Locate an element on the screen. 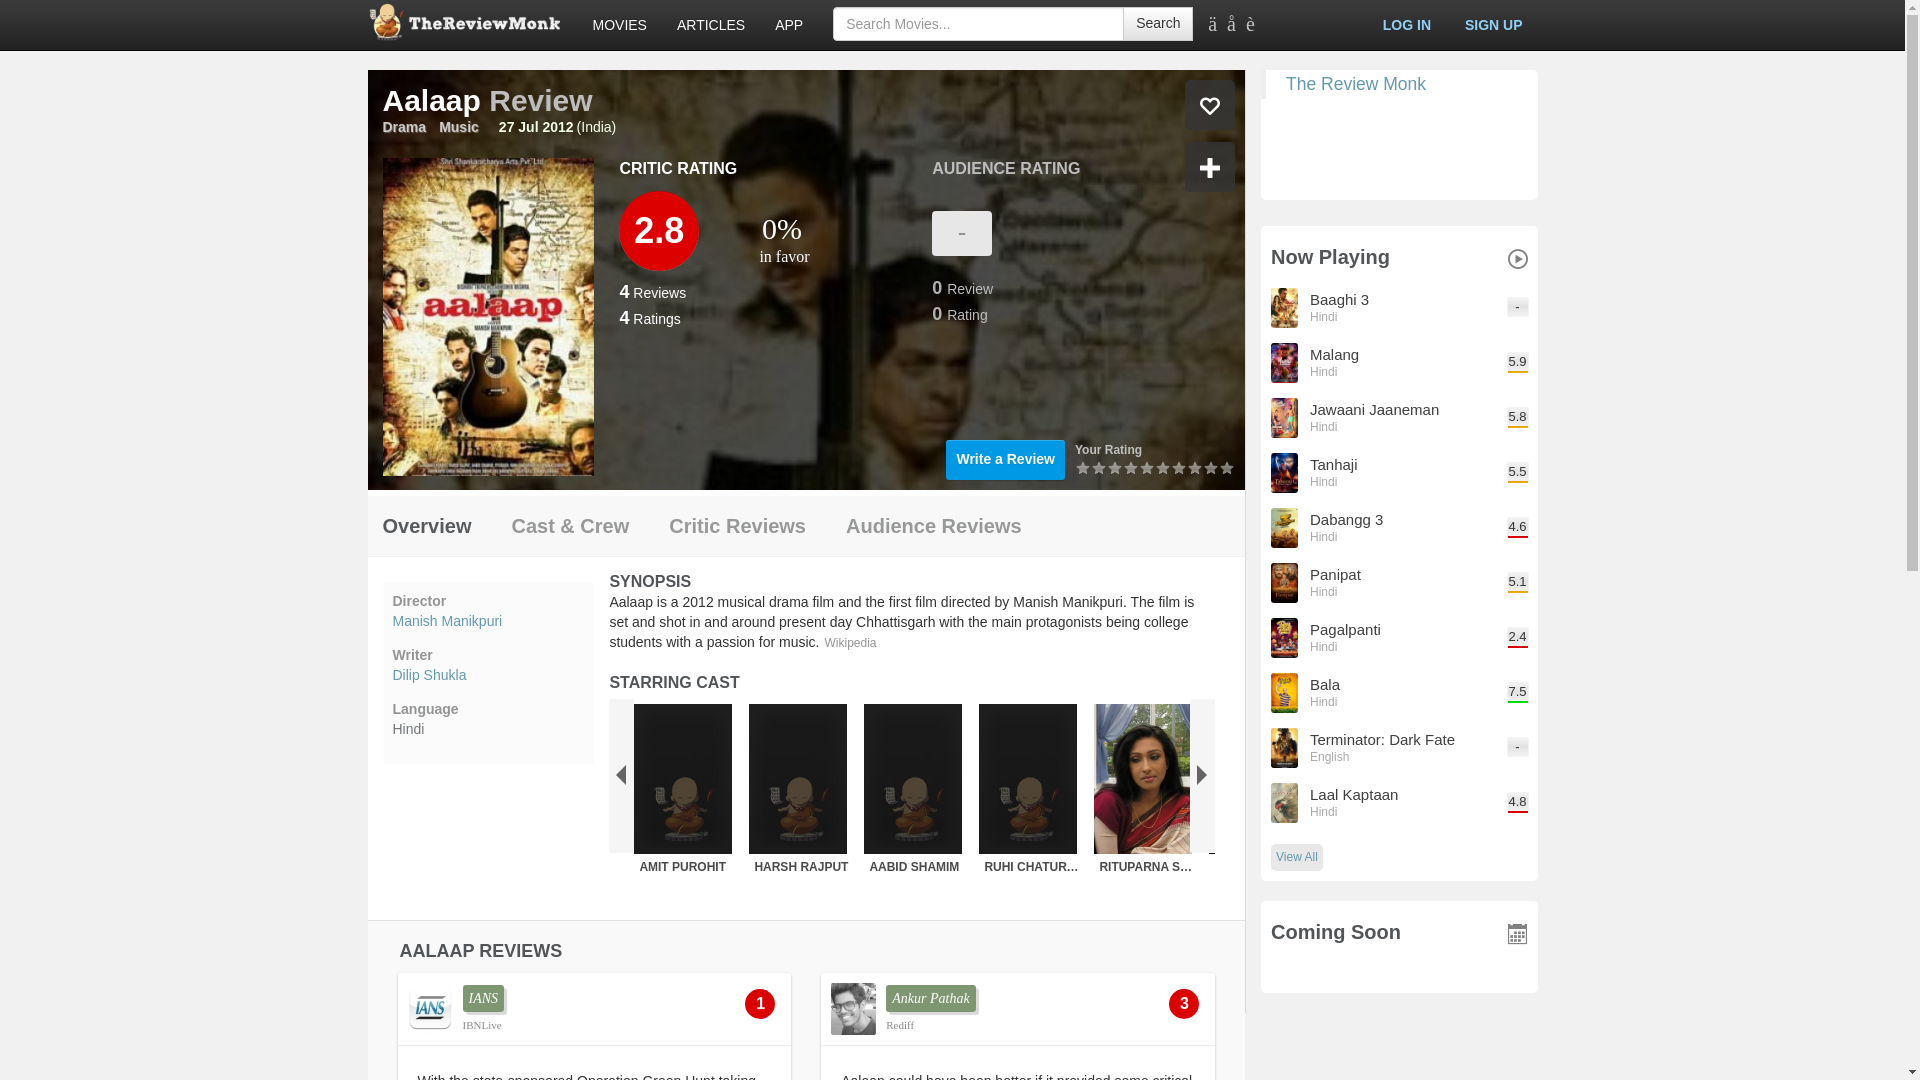 Image resolution: width=1920 pixels, height=1080 pixels. Music is located at coordinates (458, 126).